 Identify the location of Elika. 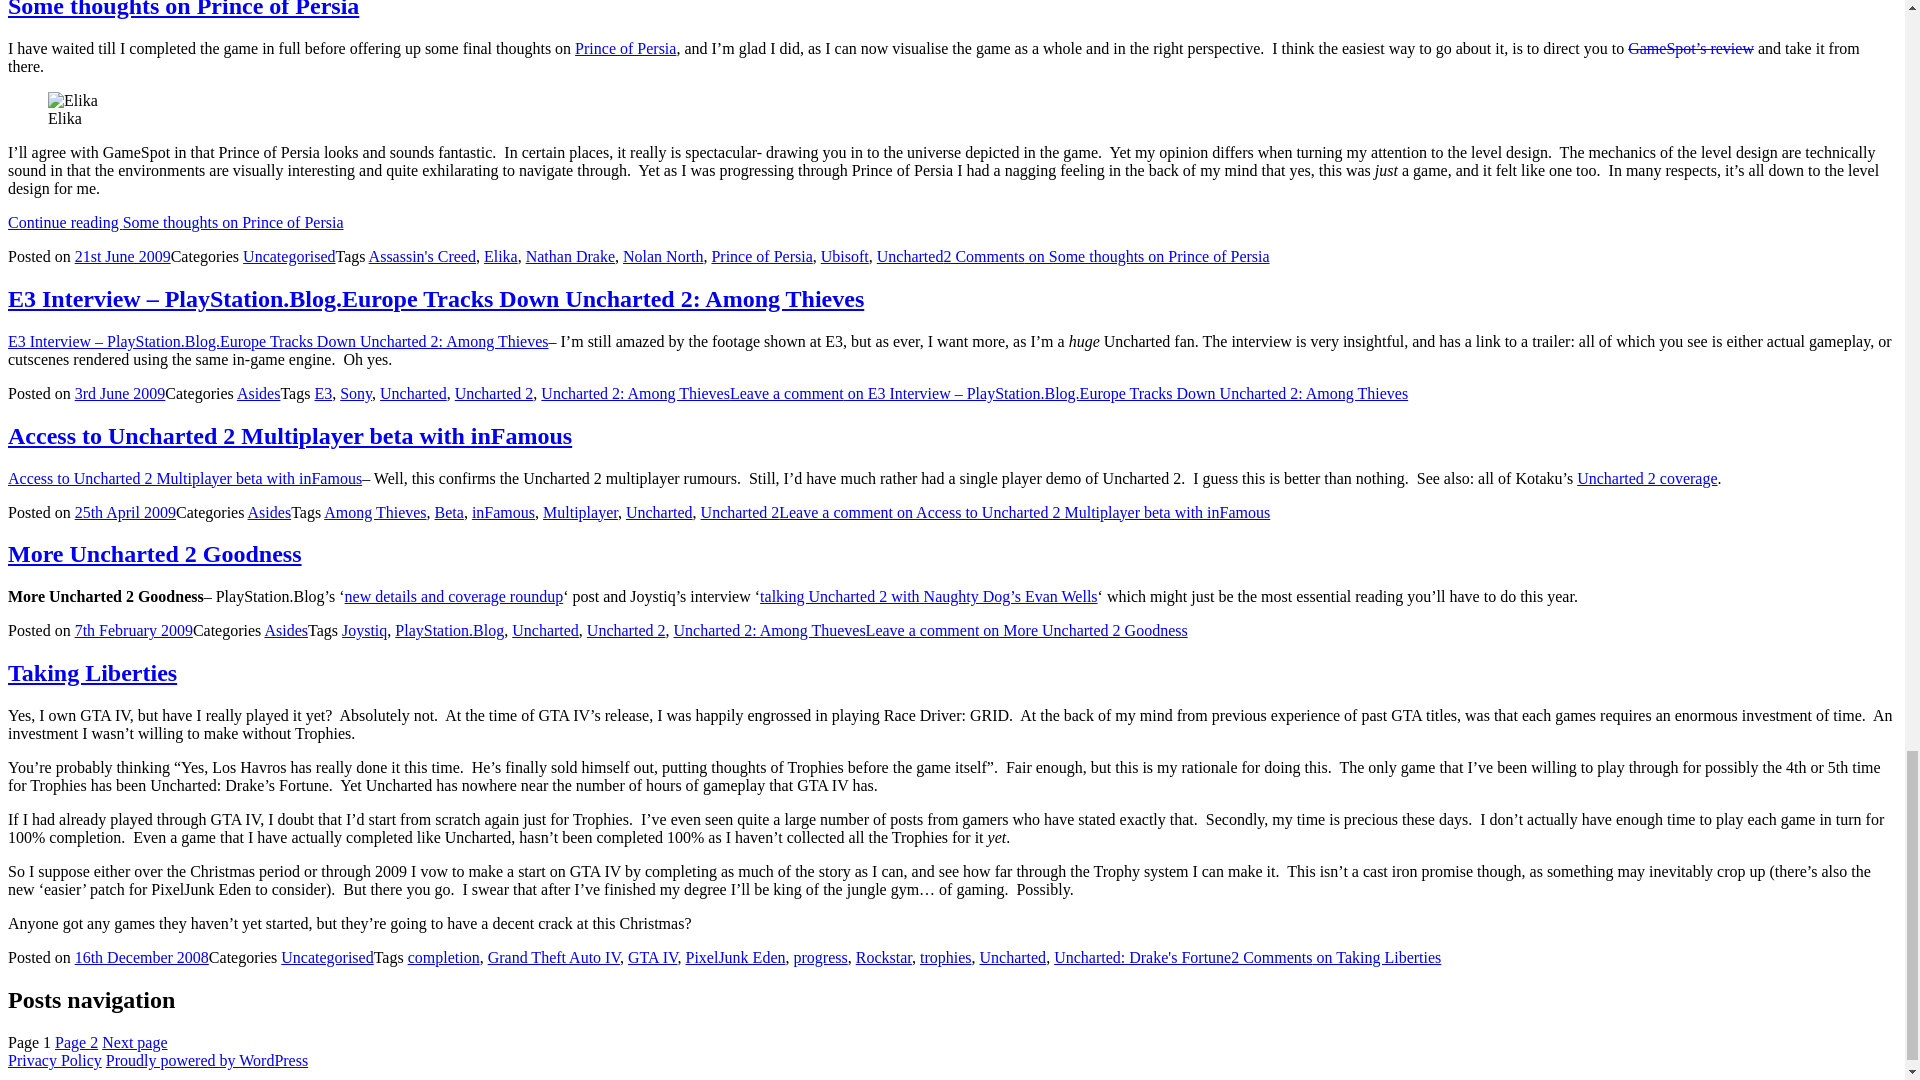
(72, 100).